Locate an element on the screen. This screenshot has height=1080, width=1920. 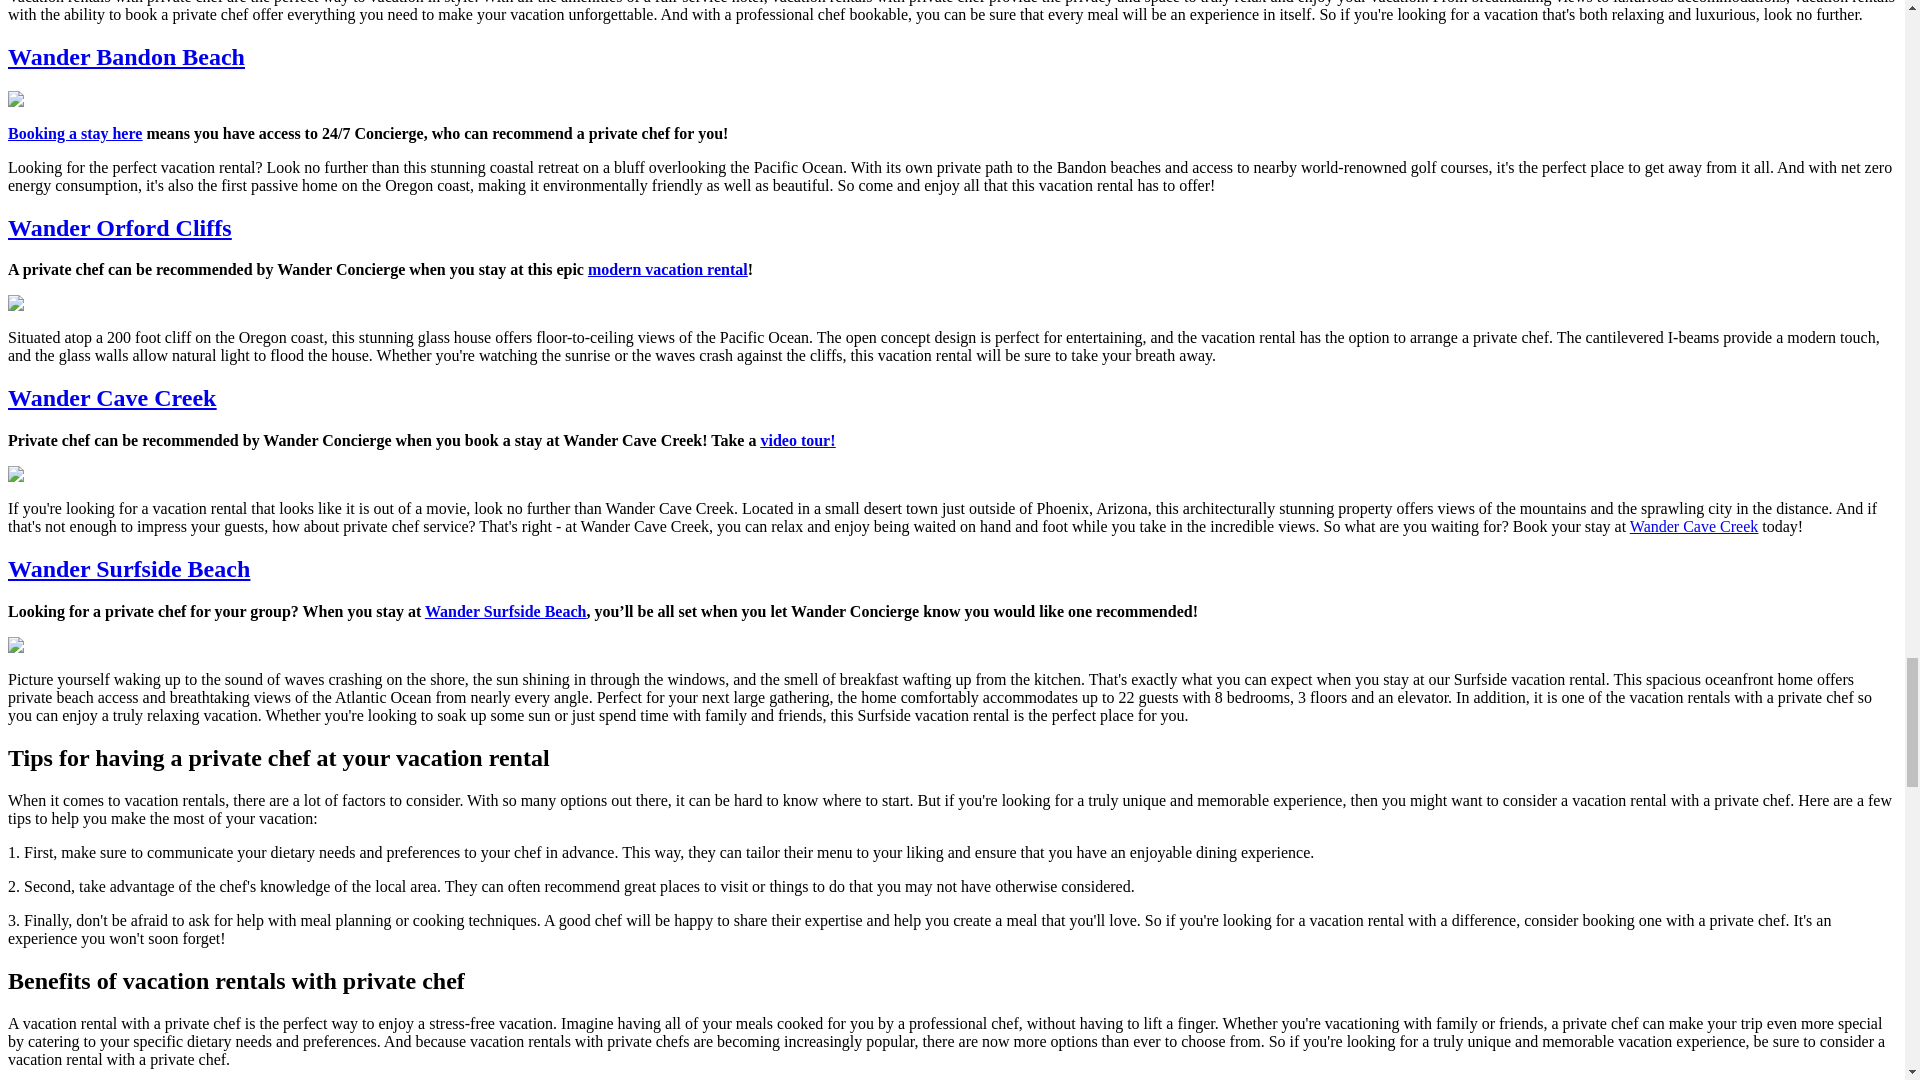
Booking a stay here is located at coordinates (74, 133).